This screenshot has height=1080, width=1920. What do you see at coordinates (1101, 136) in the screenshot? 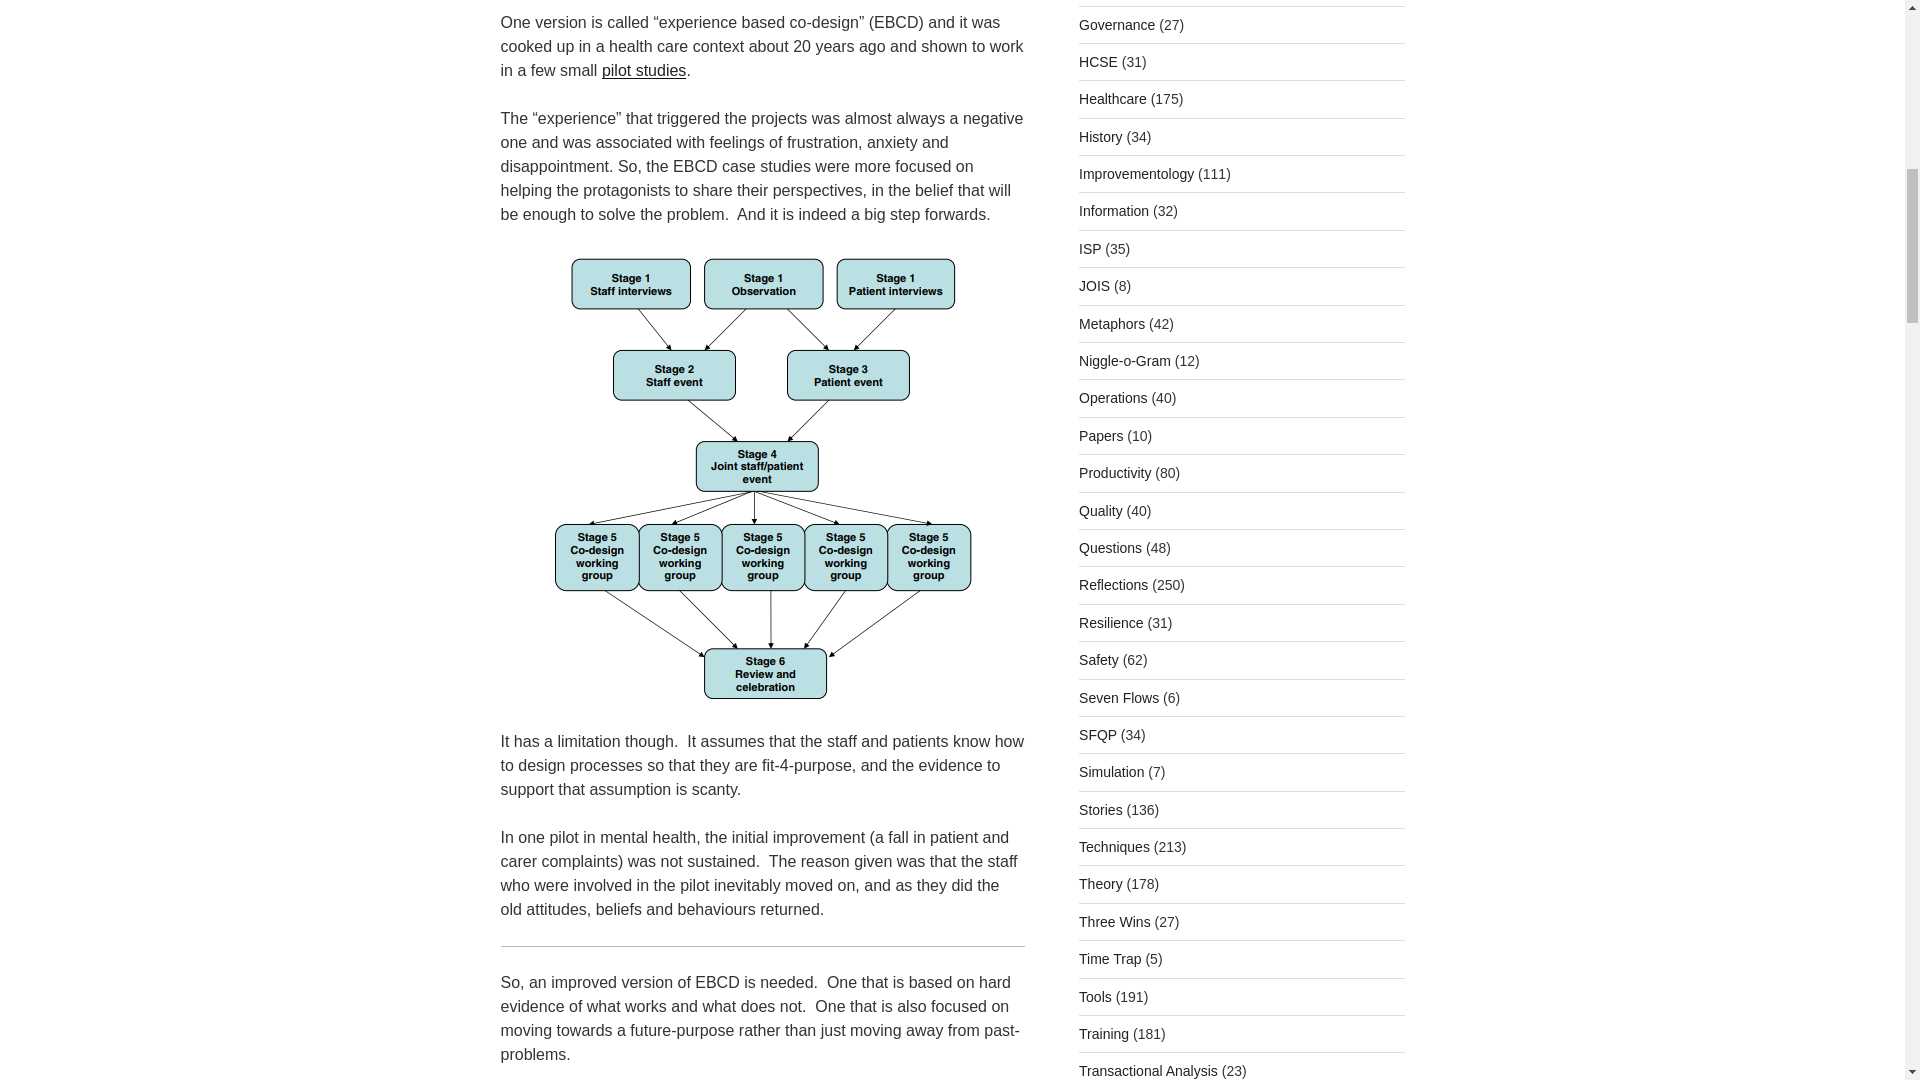
I see `History` at bounding box center [1101, 136].